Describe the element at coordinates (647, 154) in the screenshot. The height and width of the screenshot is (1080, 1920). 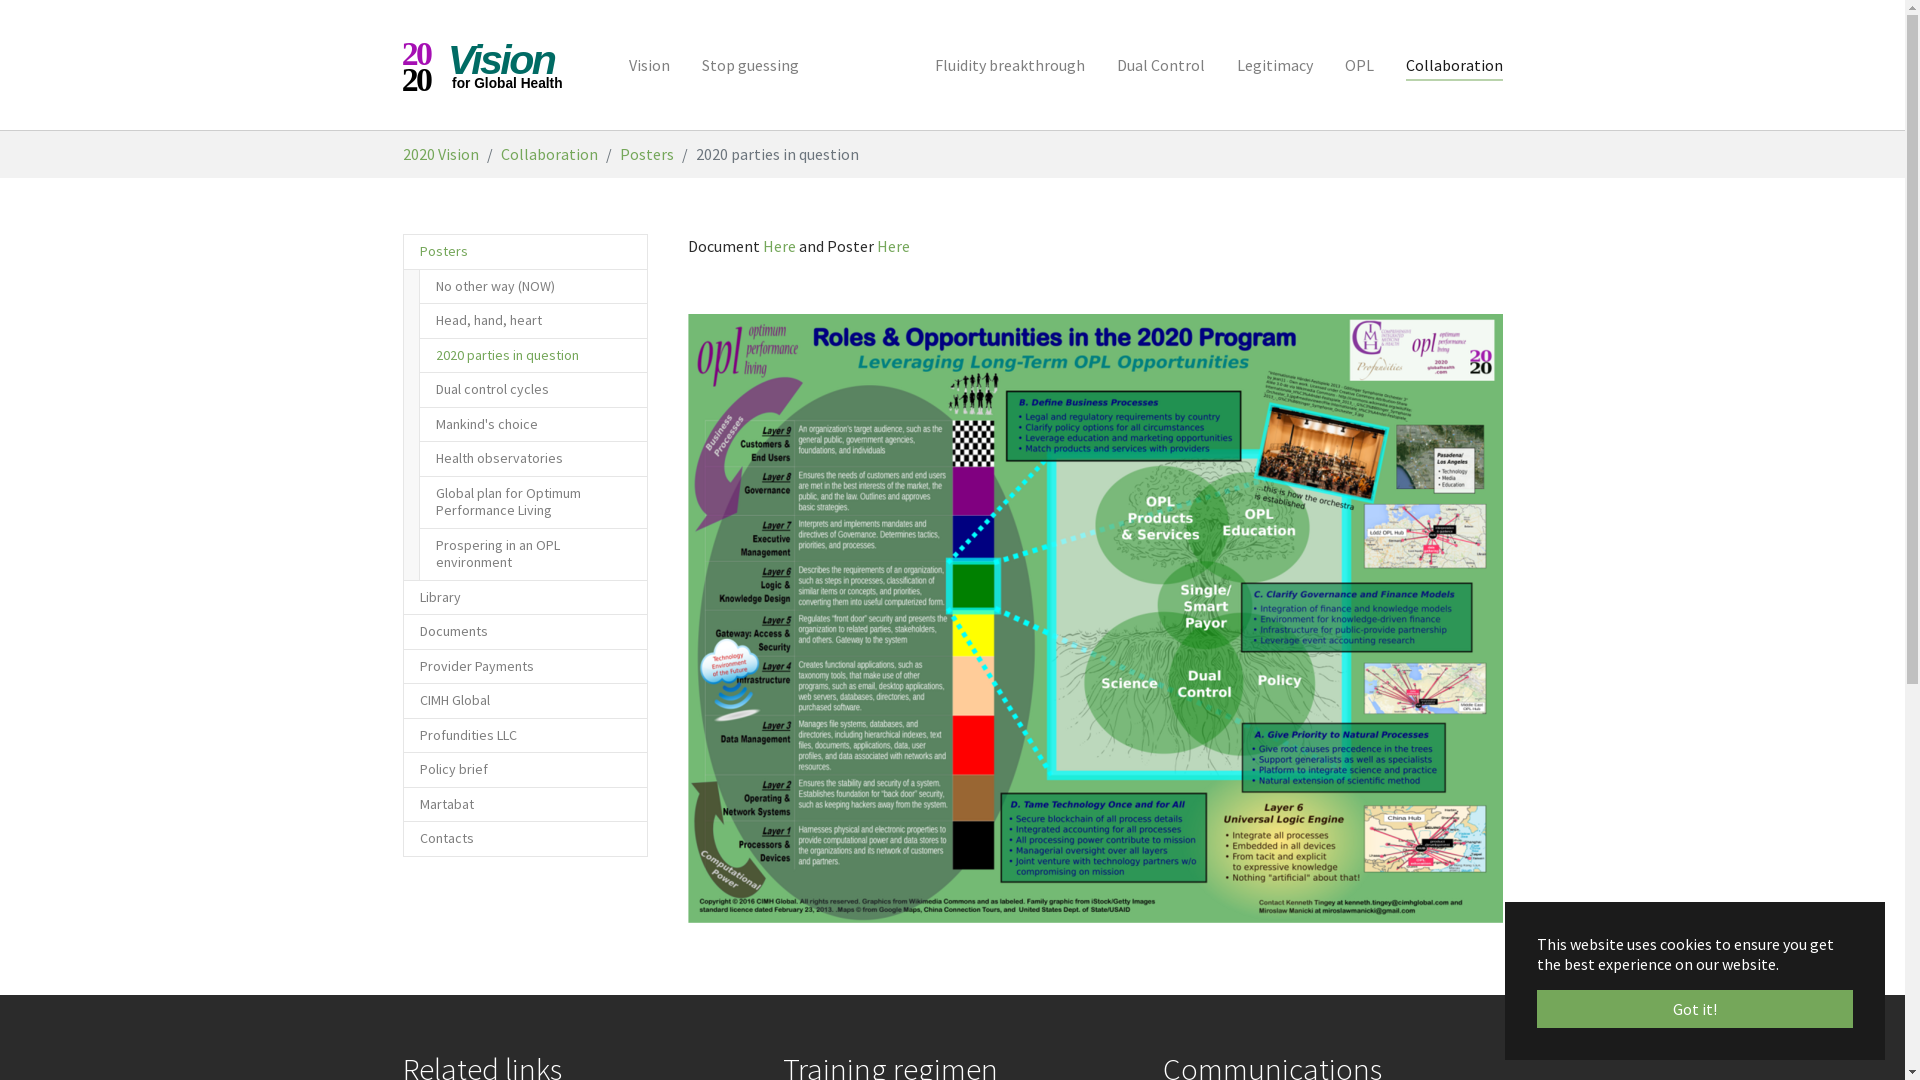
I see `Posters` at that location.